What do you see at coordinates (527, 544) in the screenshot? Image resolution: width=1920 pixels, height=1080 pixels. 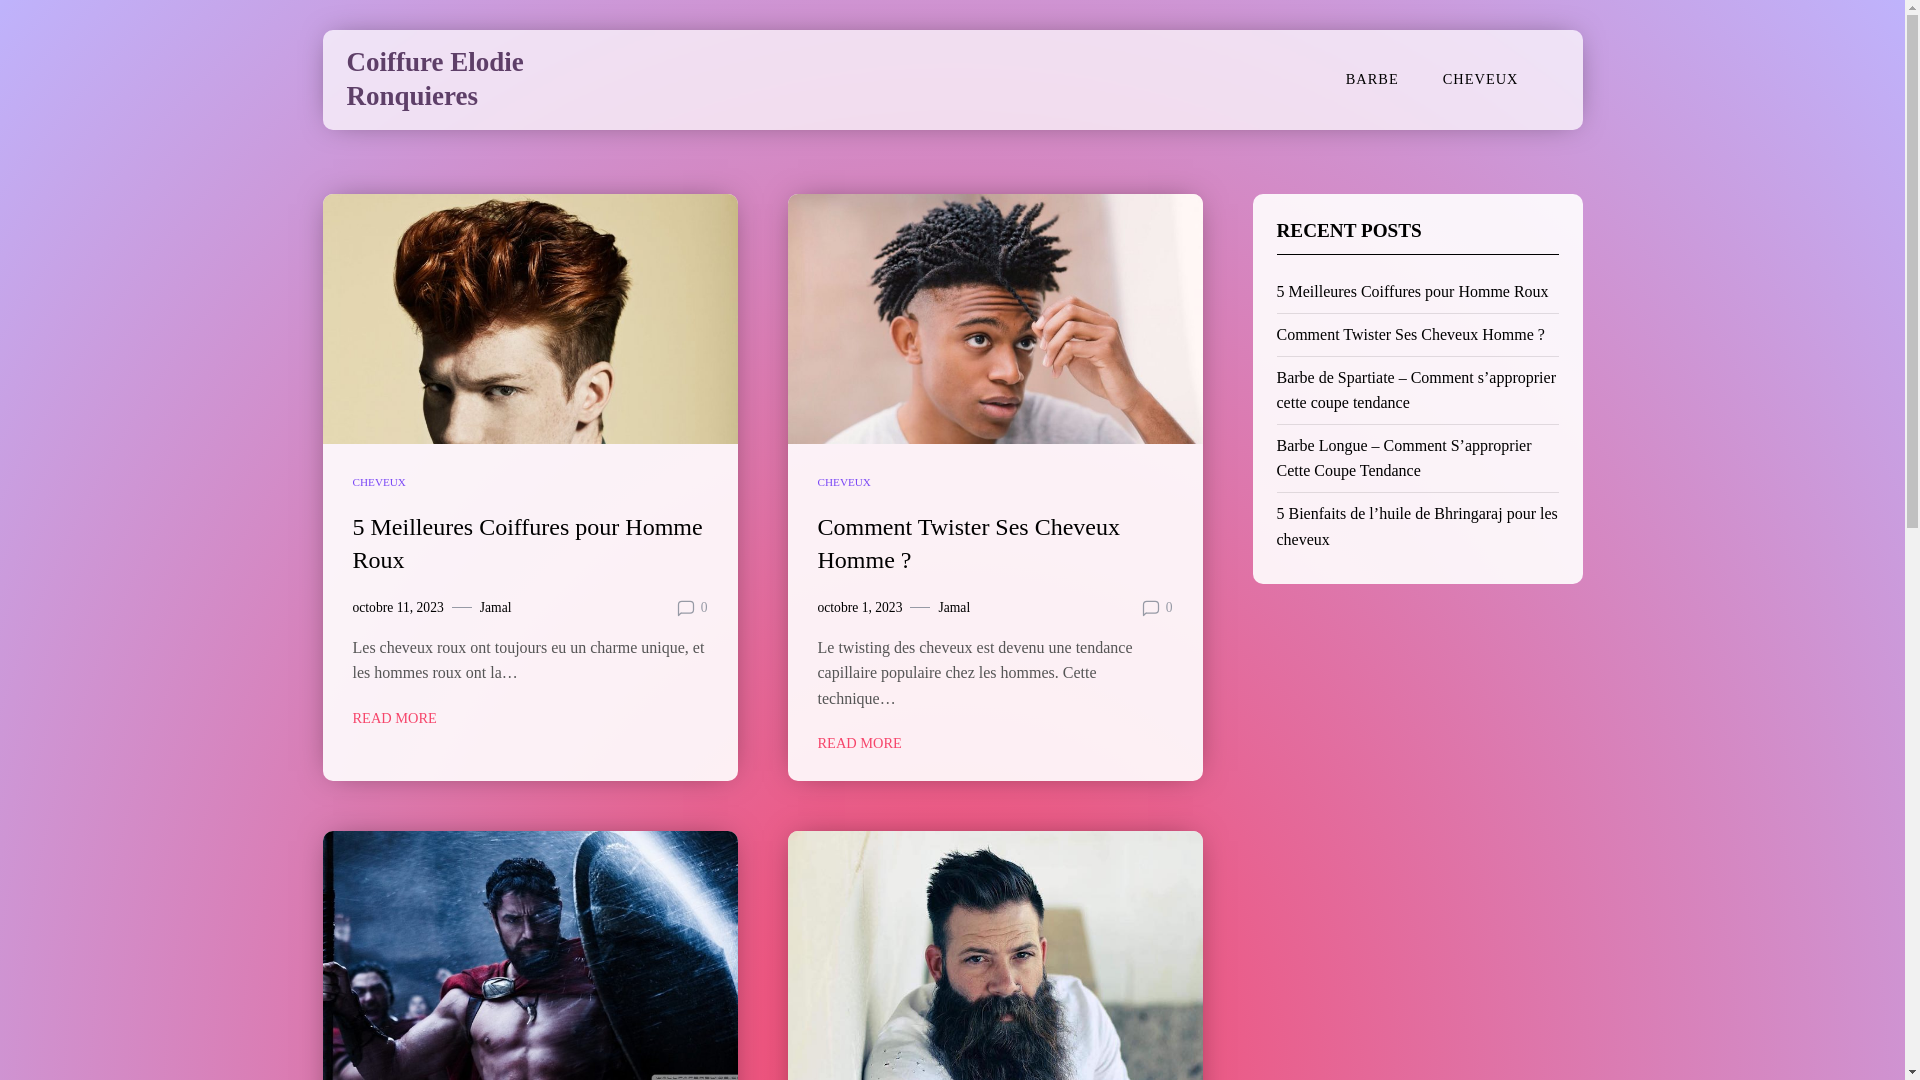 I see `5 Meilleures Coiffures pour Homme Roux` at bounding box center [527, 544].